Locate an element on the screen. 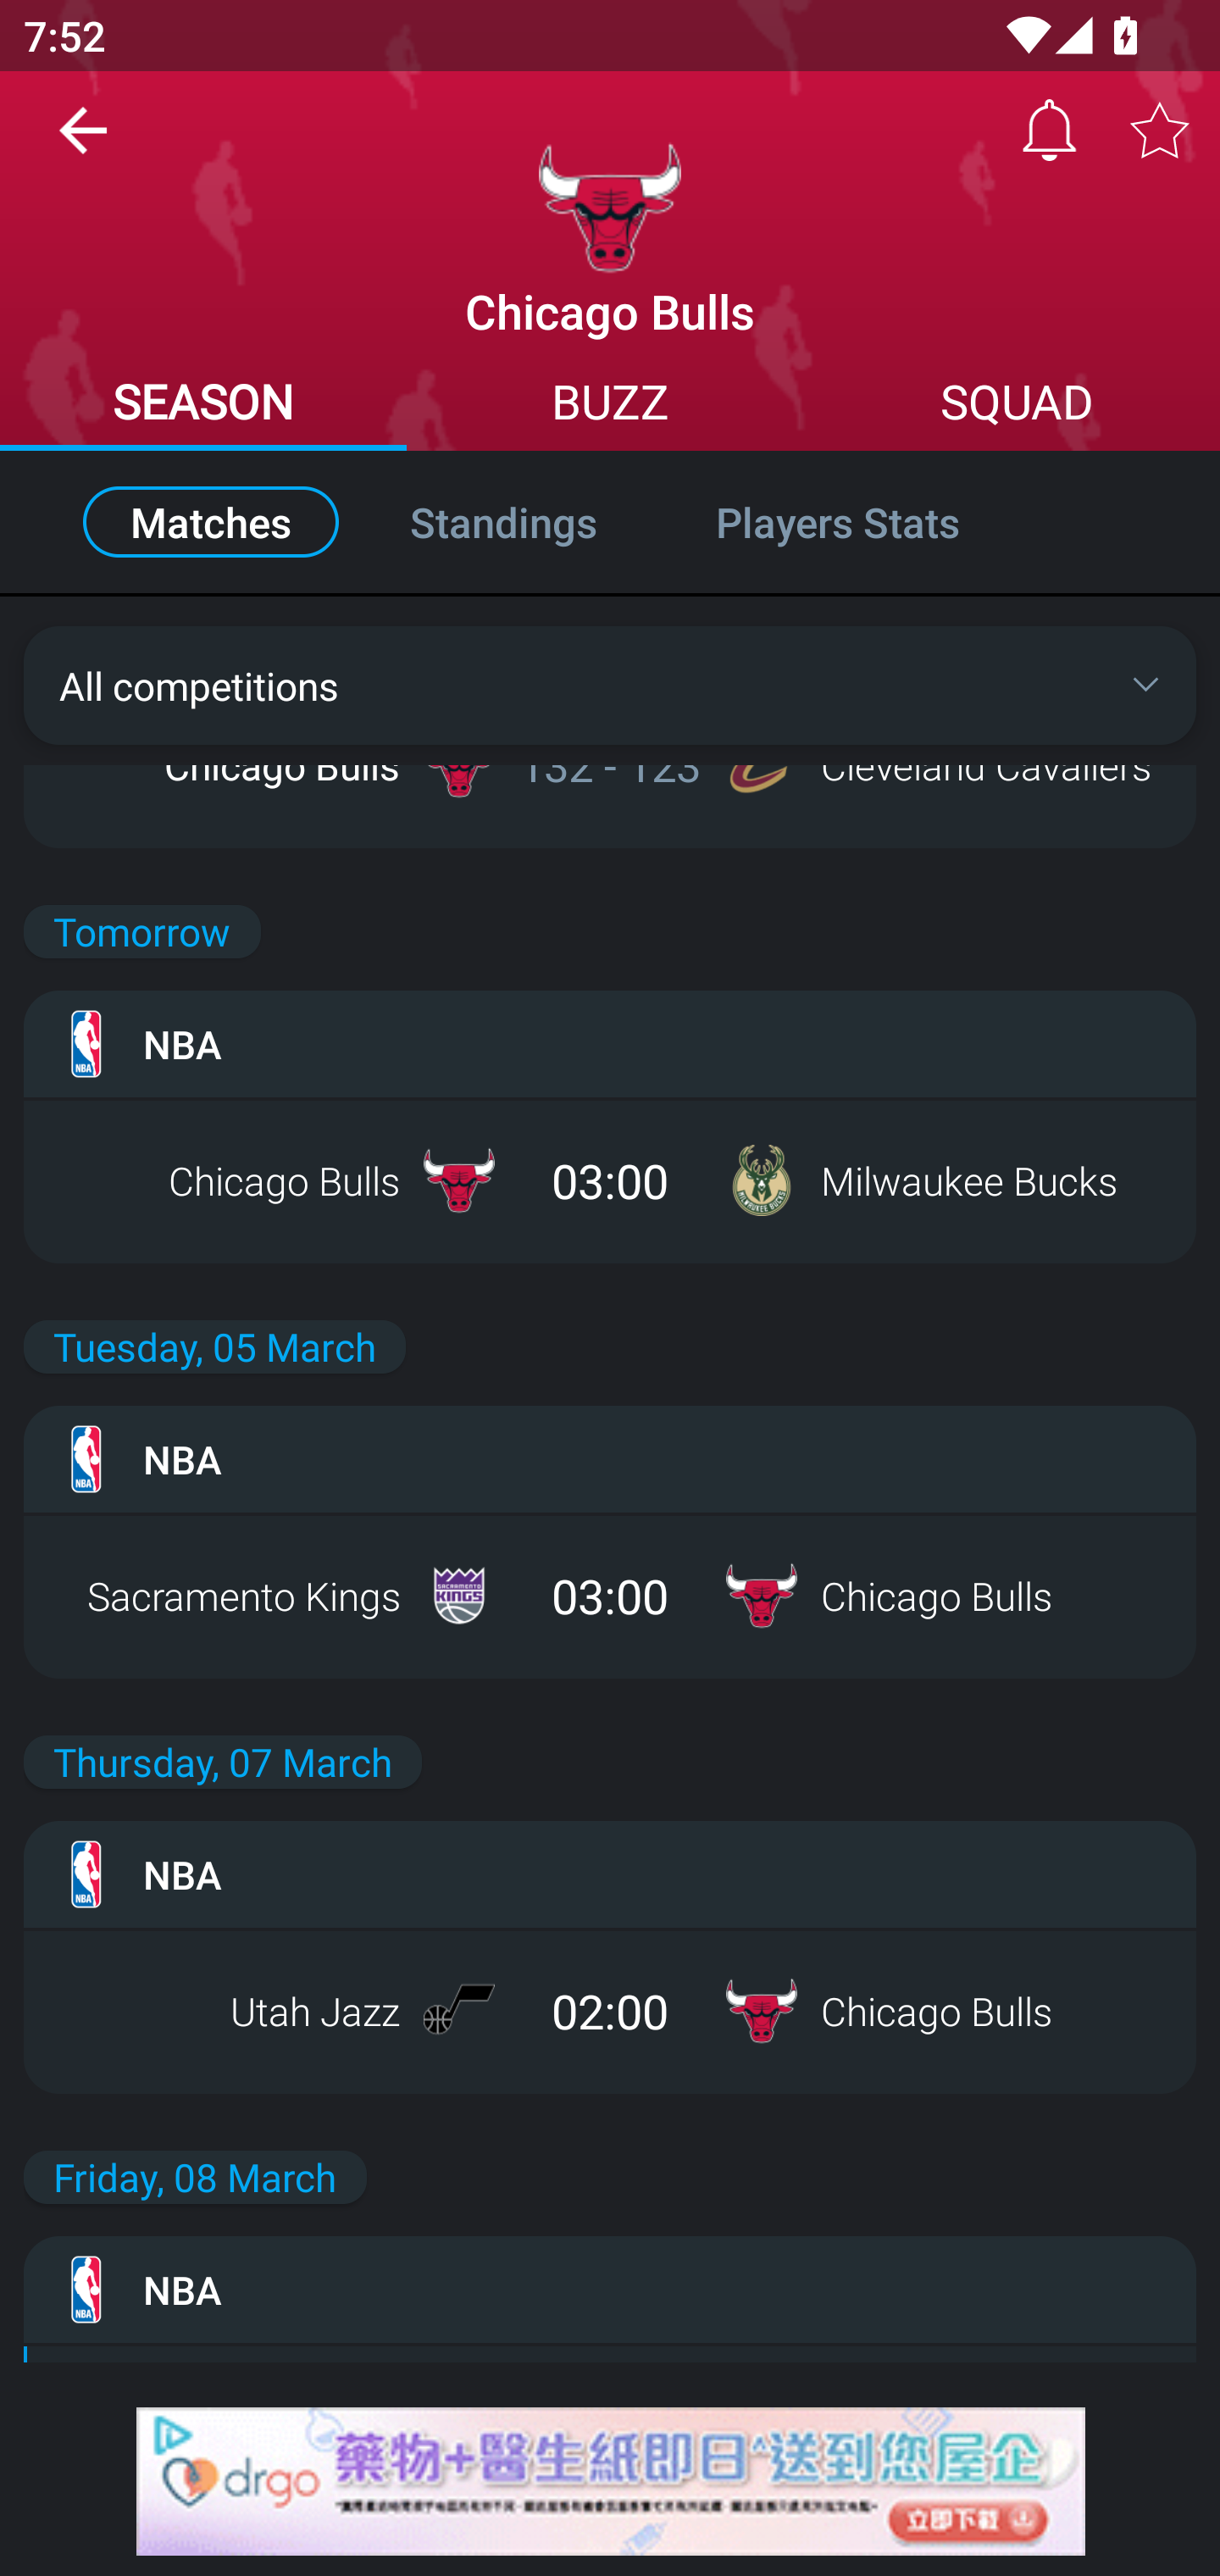  Sacramento Kings 03:00 Chicago Bulls is located at coordinates (610, 1596).